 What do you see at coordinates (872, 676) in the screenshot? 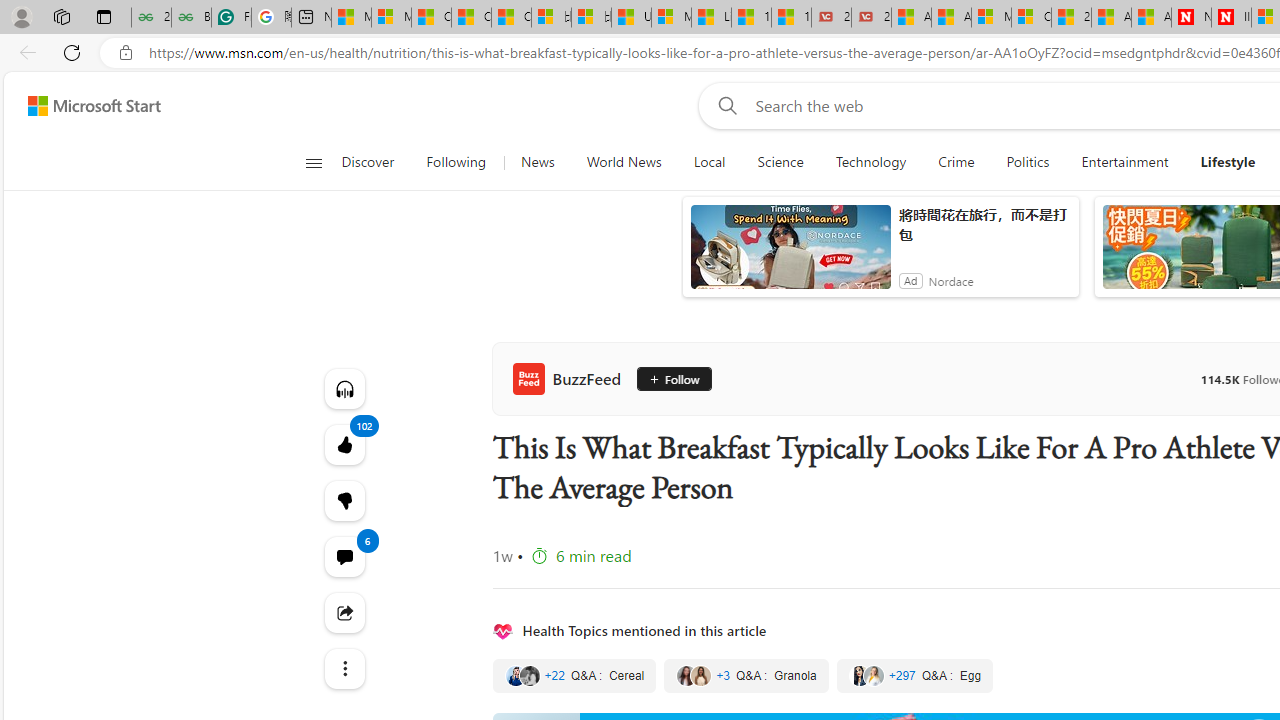
I see `Class: quote-thumbnail` at bounding box center [872, 676].